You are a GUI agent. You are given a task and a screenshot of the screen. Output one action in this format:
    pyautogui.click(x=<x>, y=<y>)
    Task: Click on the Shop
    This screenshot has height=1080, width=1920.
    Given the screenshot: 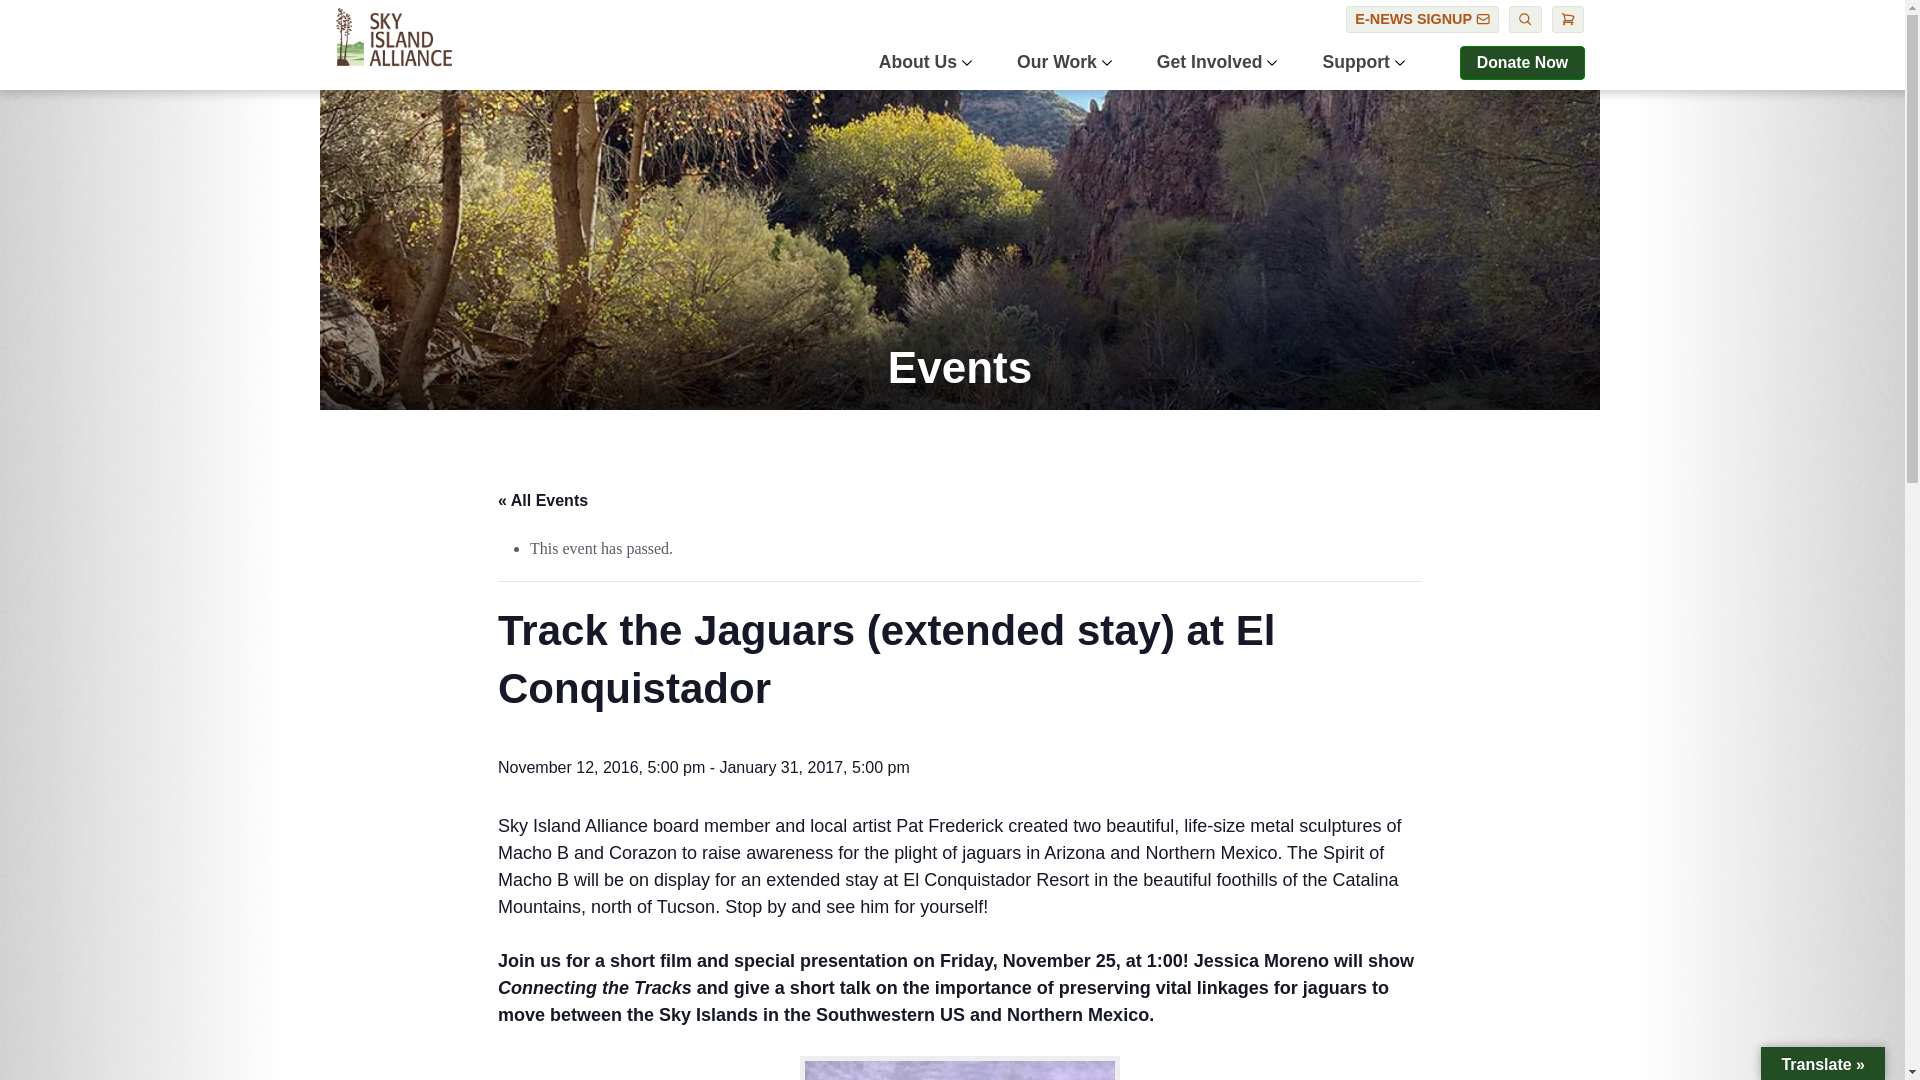 What is the action you would take?
    pyautogui.click(x=1568, y=20)
    